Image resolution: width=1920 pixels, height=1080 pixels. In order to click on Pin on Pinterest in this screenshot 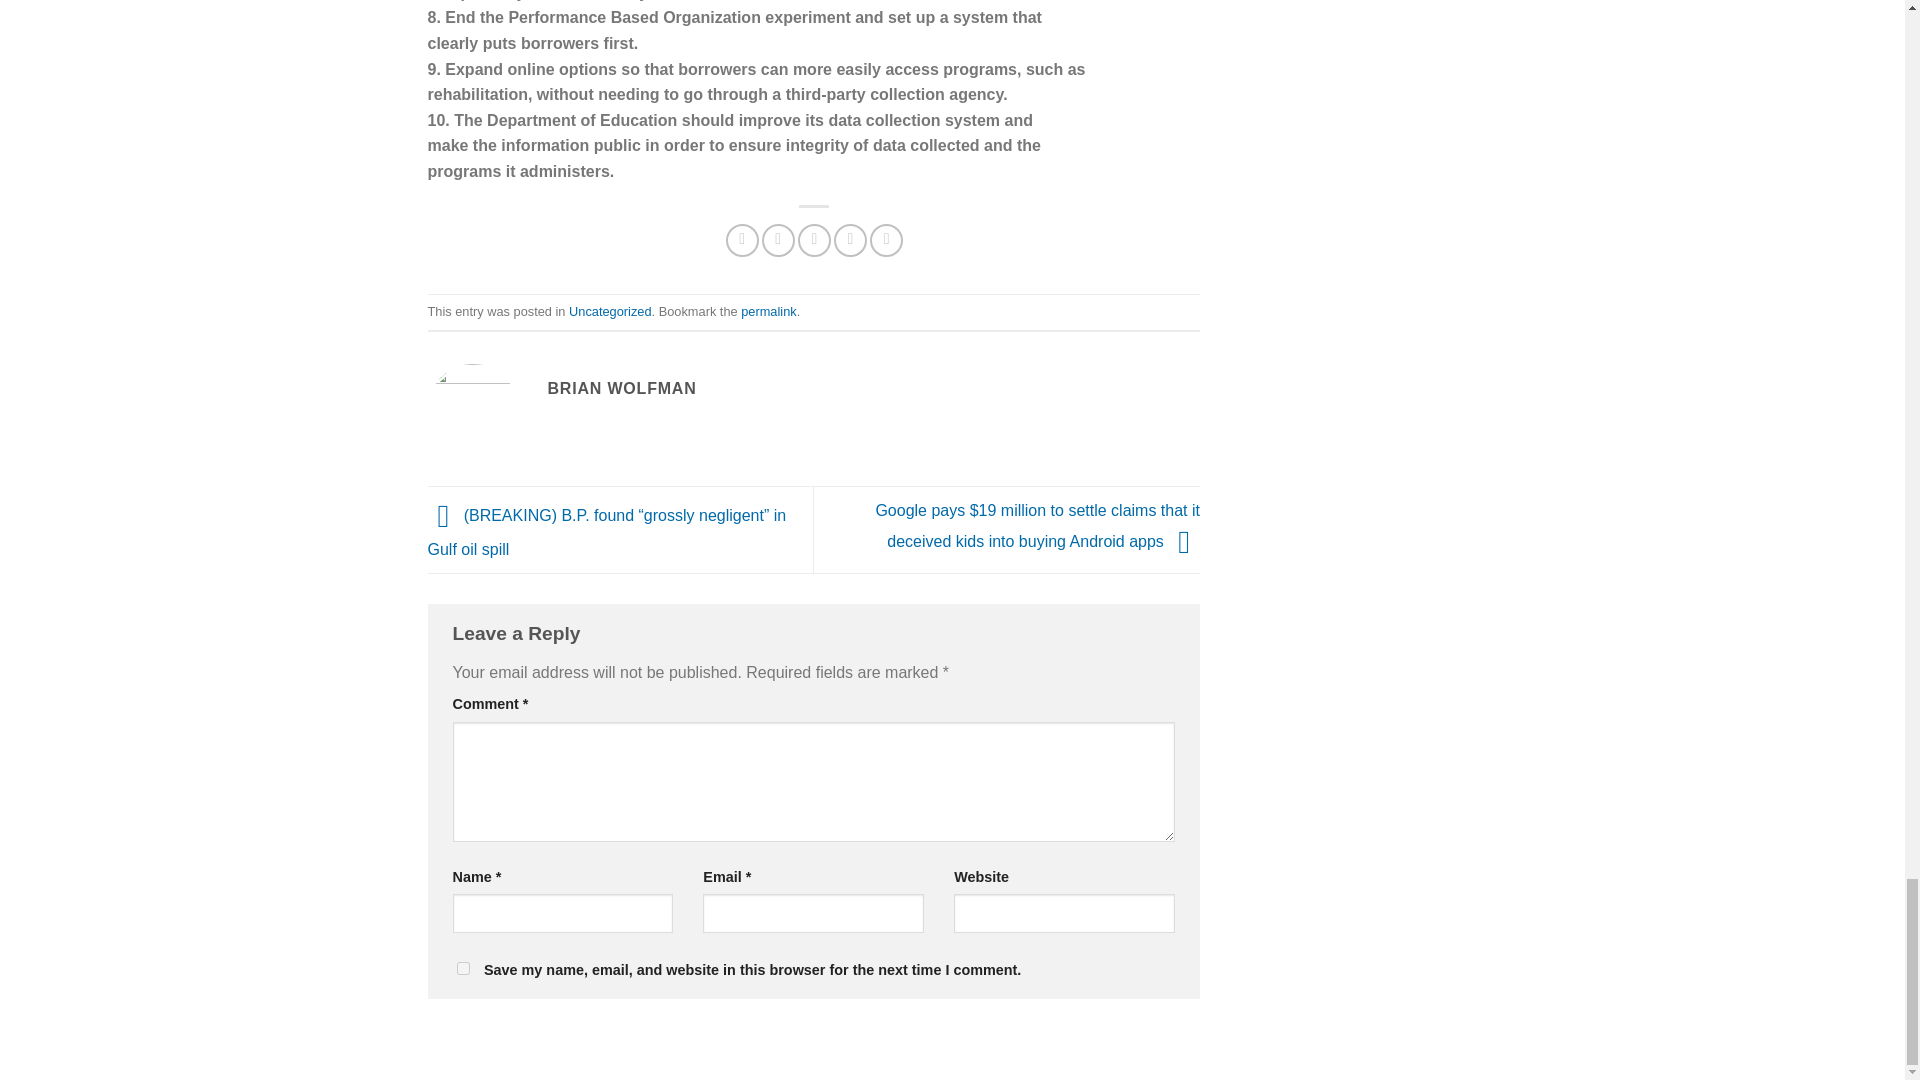, I will do `click(850, 240)`.